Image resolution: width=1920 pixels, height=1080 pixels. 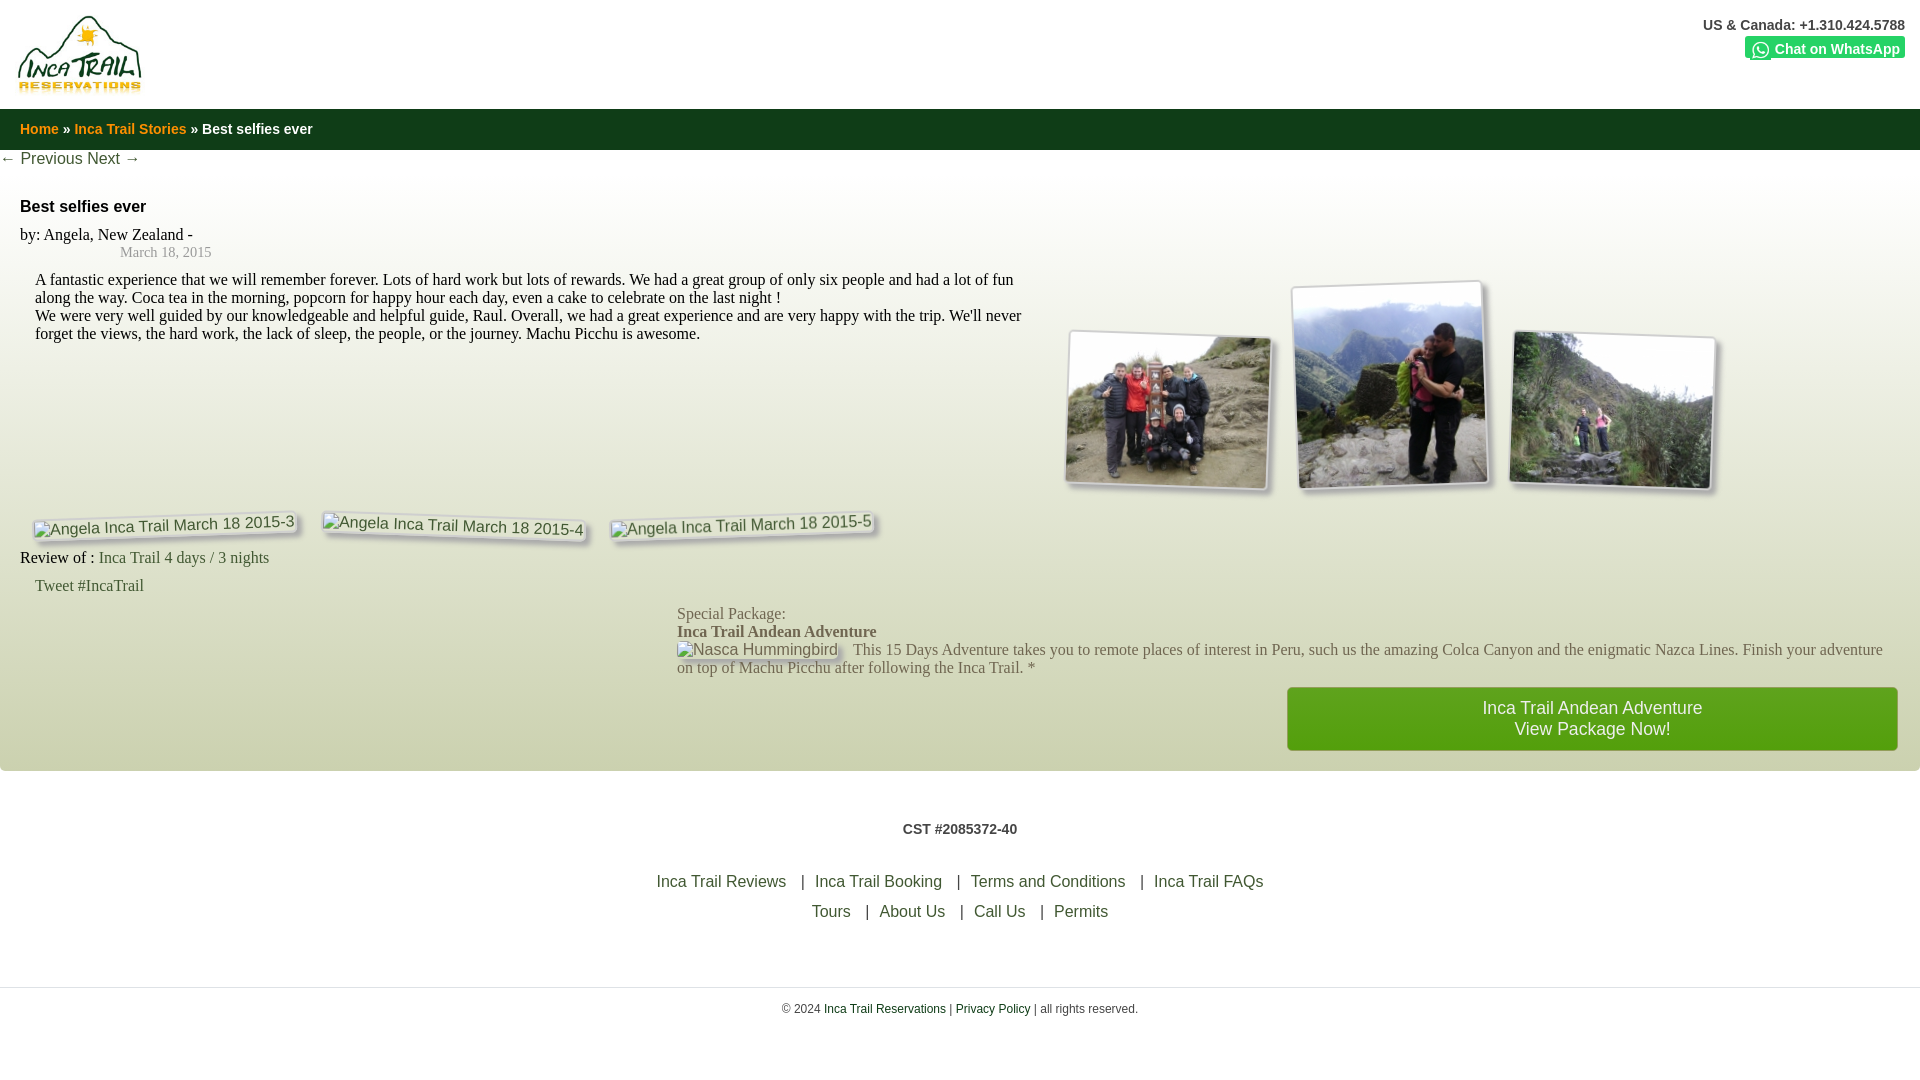 I want to click on Angela Inca Trail March 18 2015-3, so click(x=164, y=520).